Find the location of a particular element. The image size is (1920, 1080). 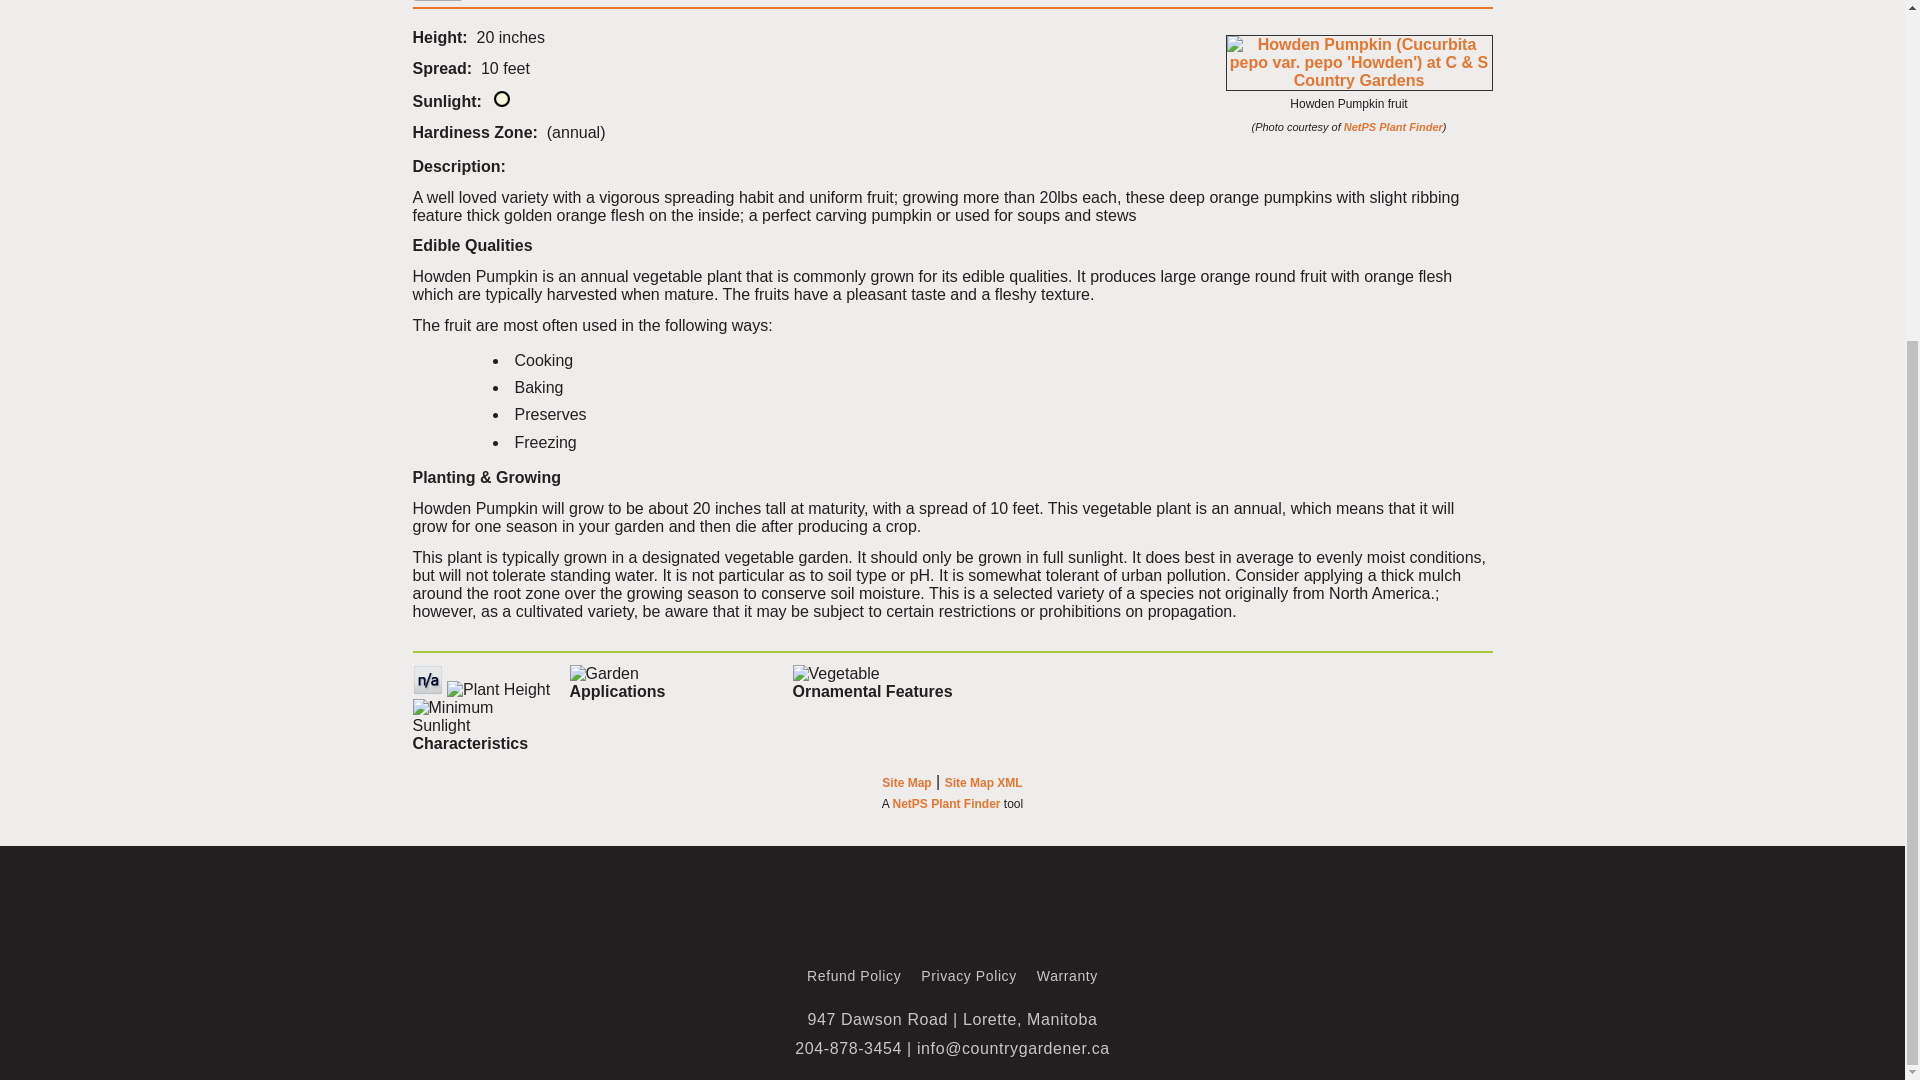

Minimum Sunlight is located at coordinates (483, 716).